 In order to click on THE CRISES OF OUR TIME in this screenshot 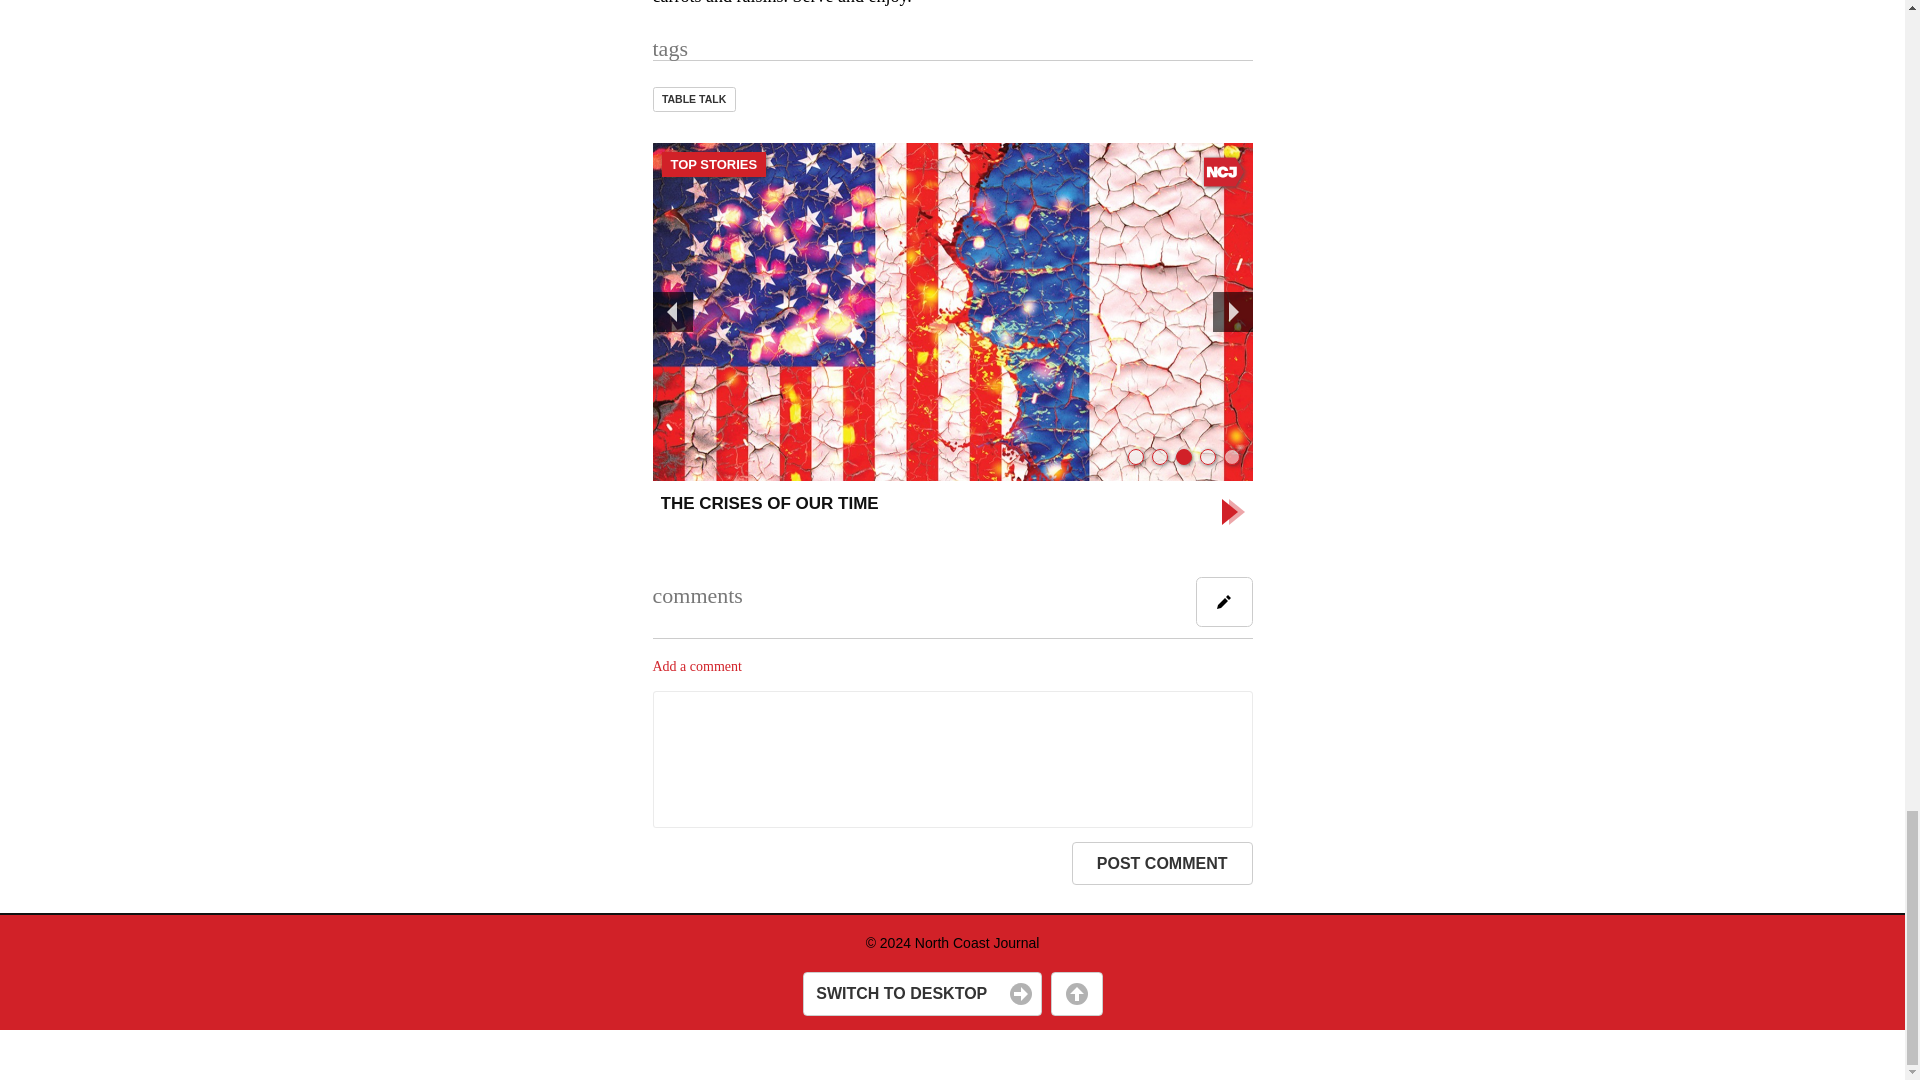, I will do `click(952, 512)`.